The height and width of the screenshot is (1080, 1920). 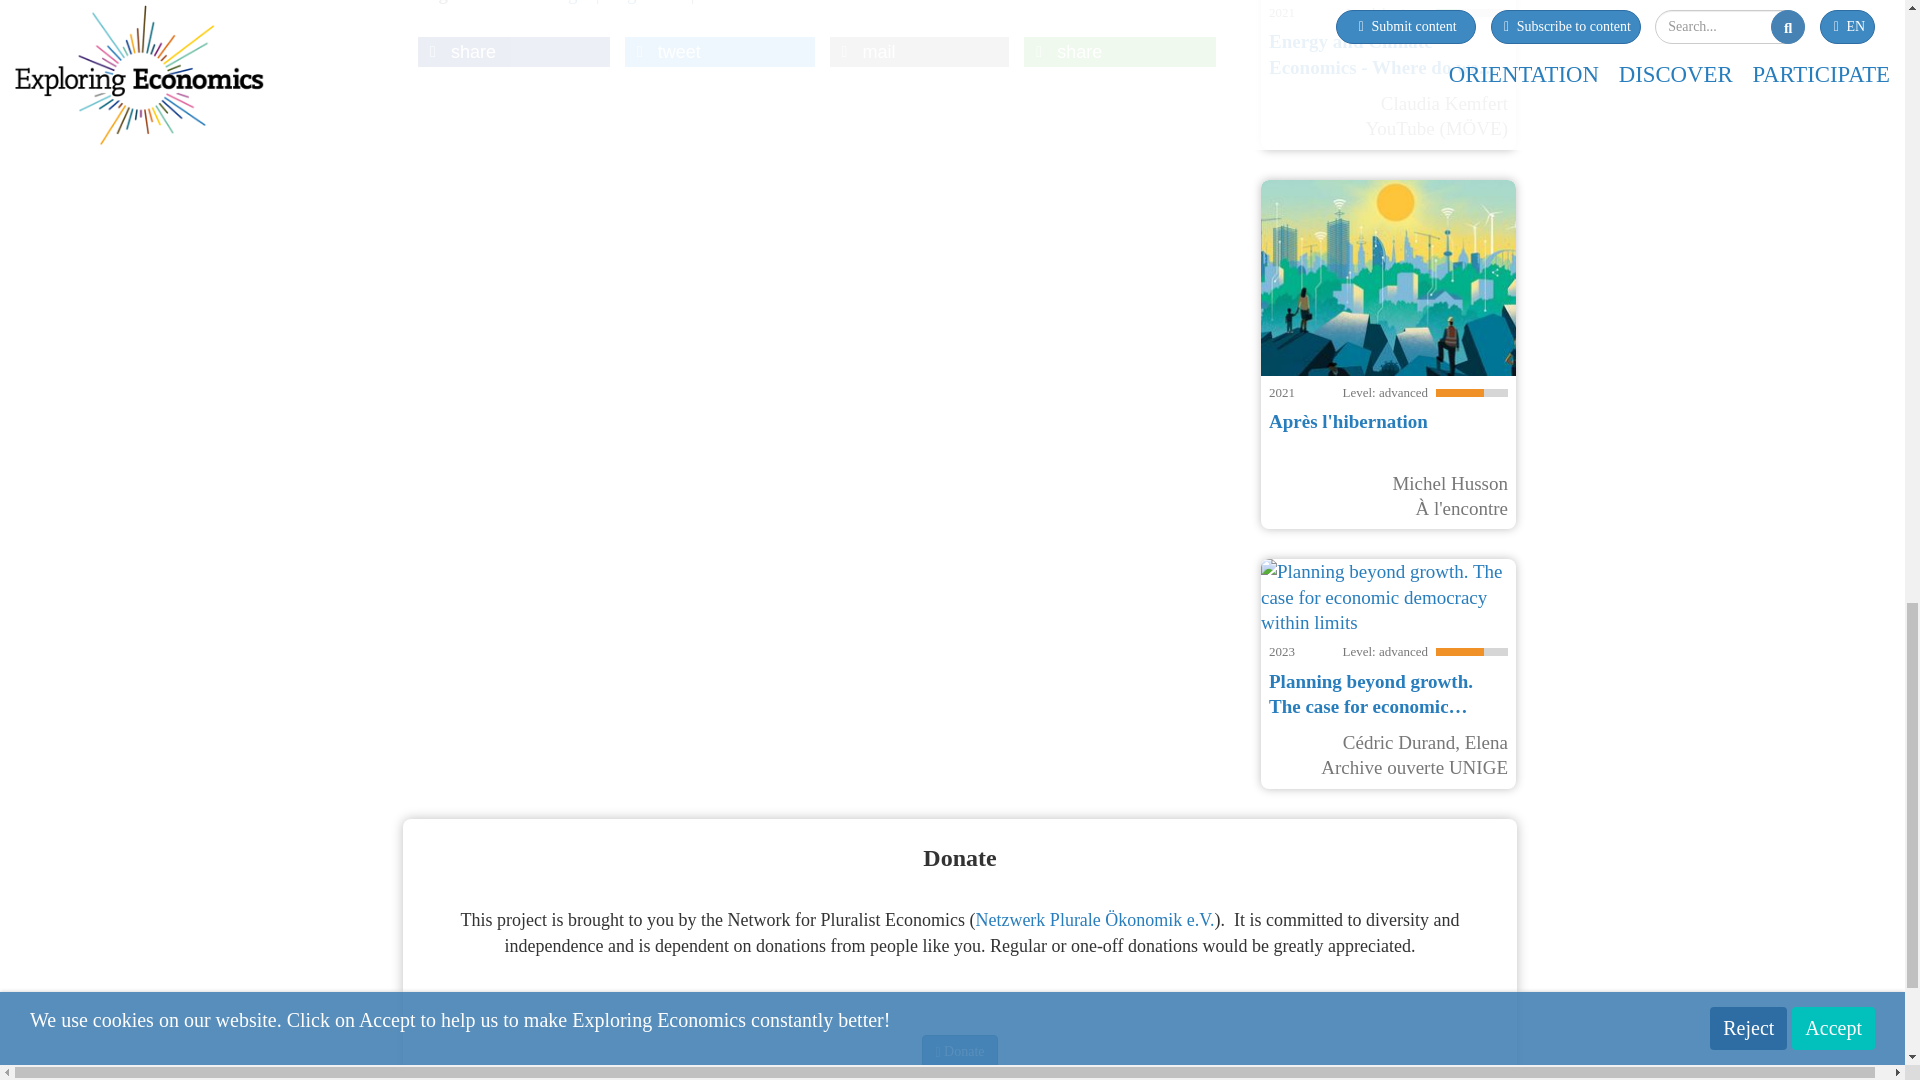 What do you see at coordinates (528, 2) in the screenshot?
I see `climate change` at bounding box center [528, 2].